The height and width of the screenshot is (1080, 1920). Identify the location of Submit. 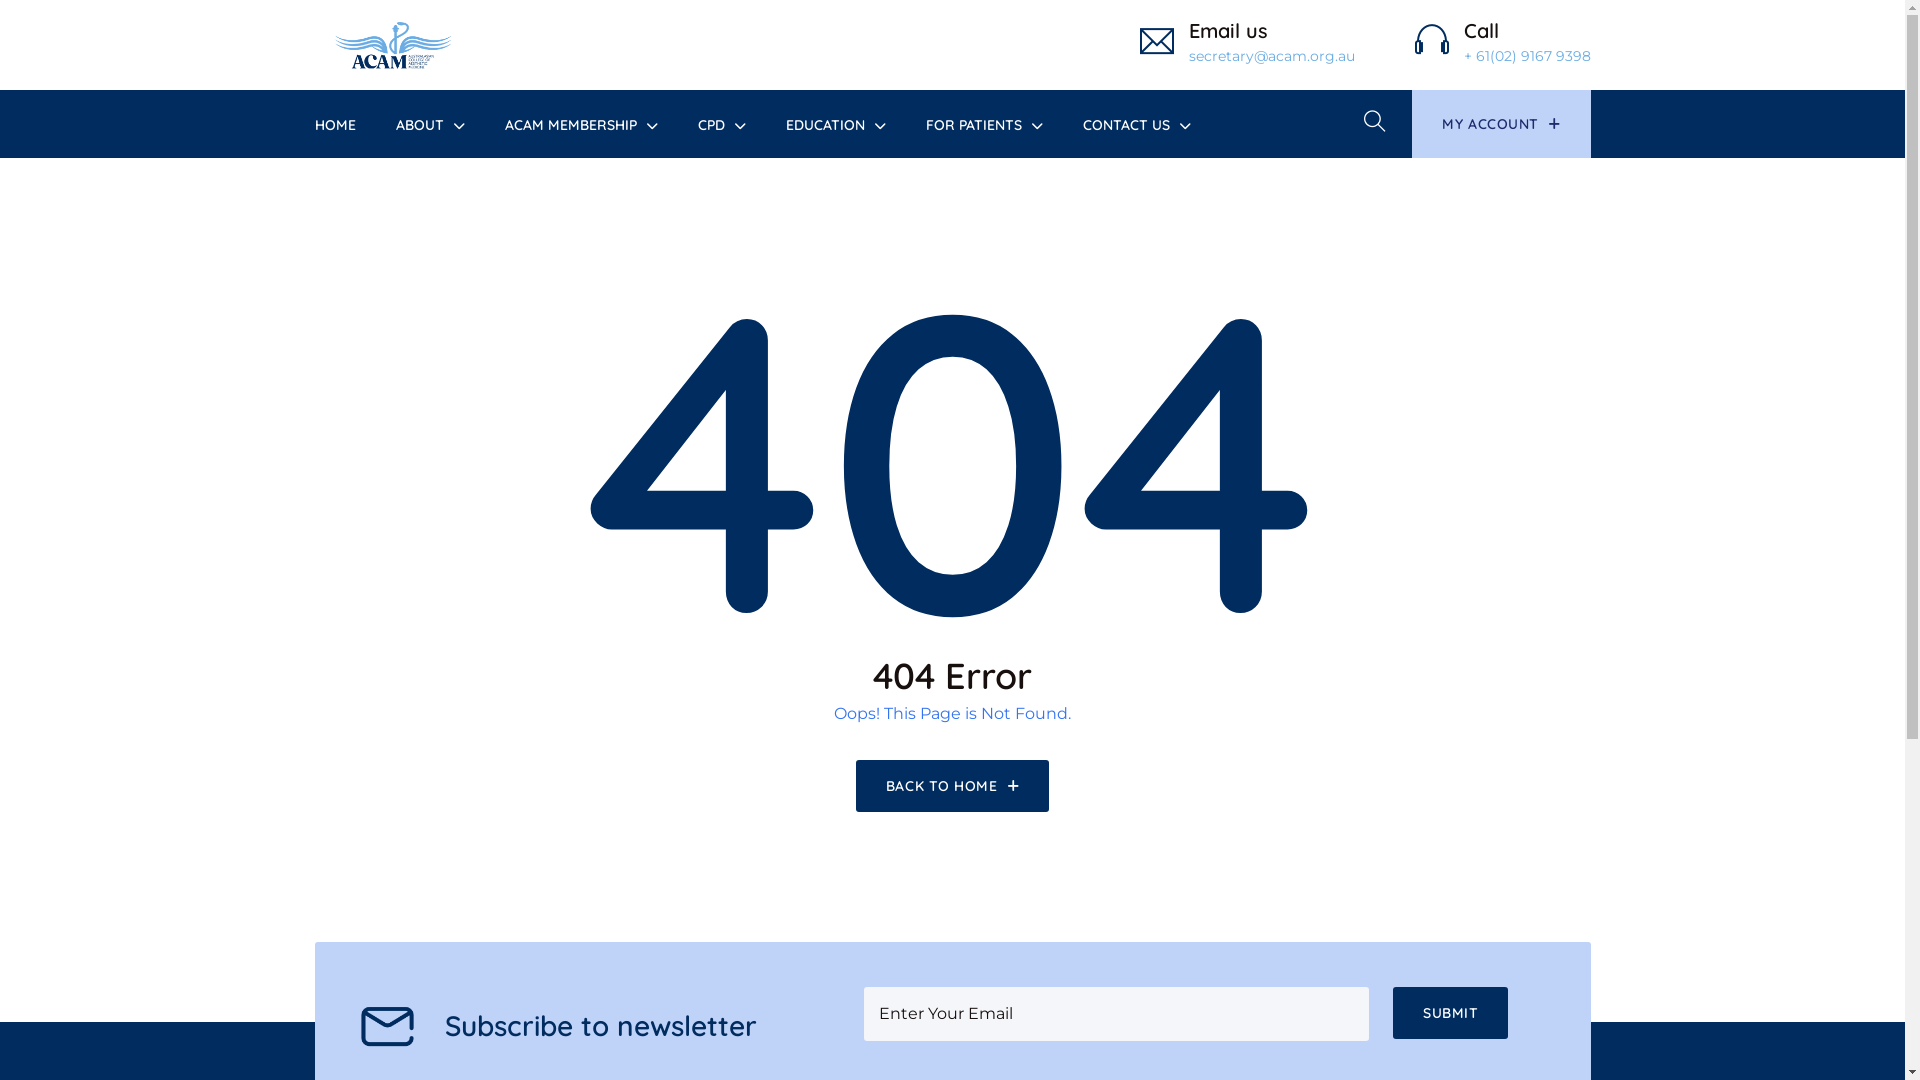
(1450, 1013).